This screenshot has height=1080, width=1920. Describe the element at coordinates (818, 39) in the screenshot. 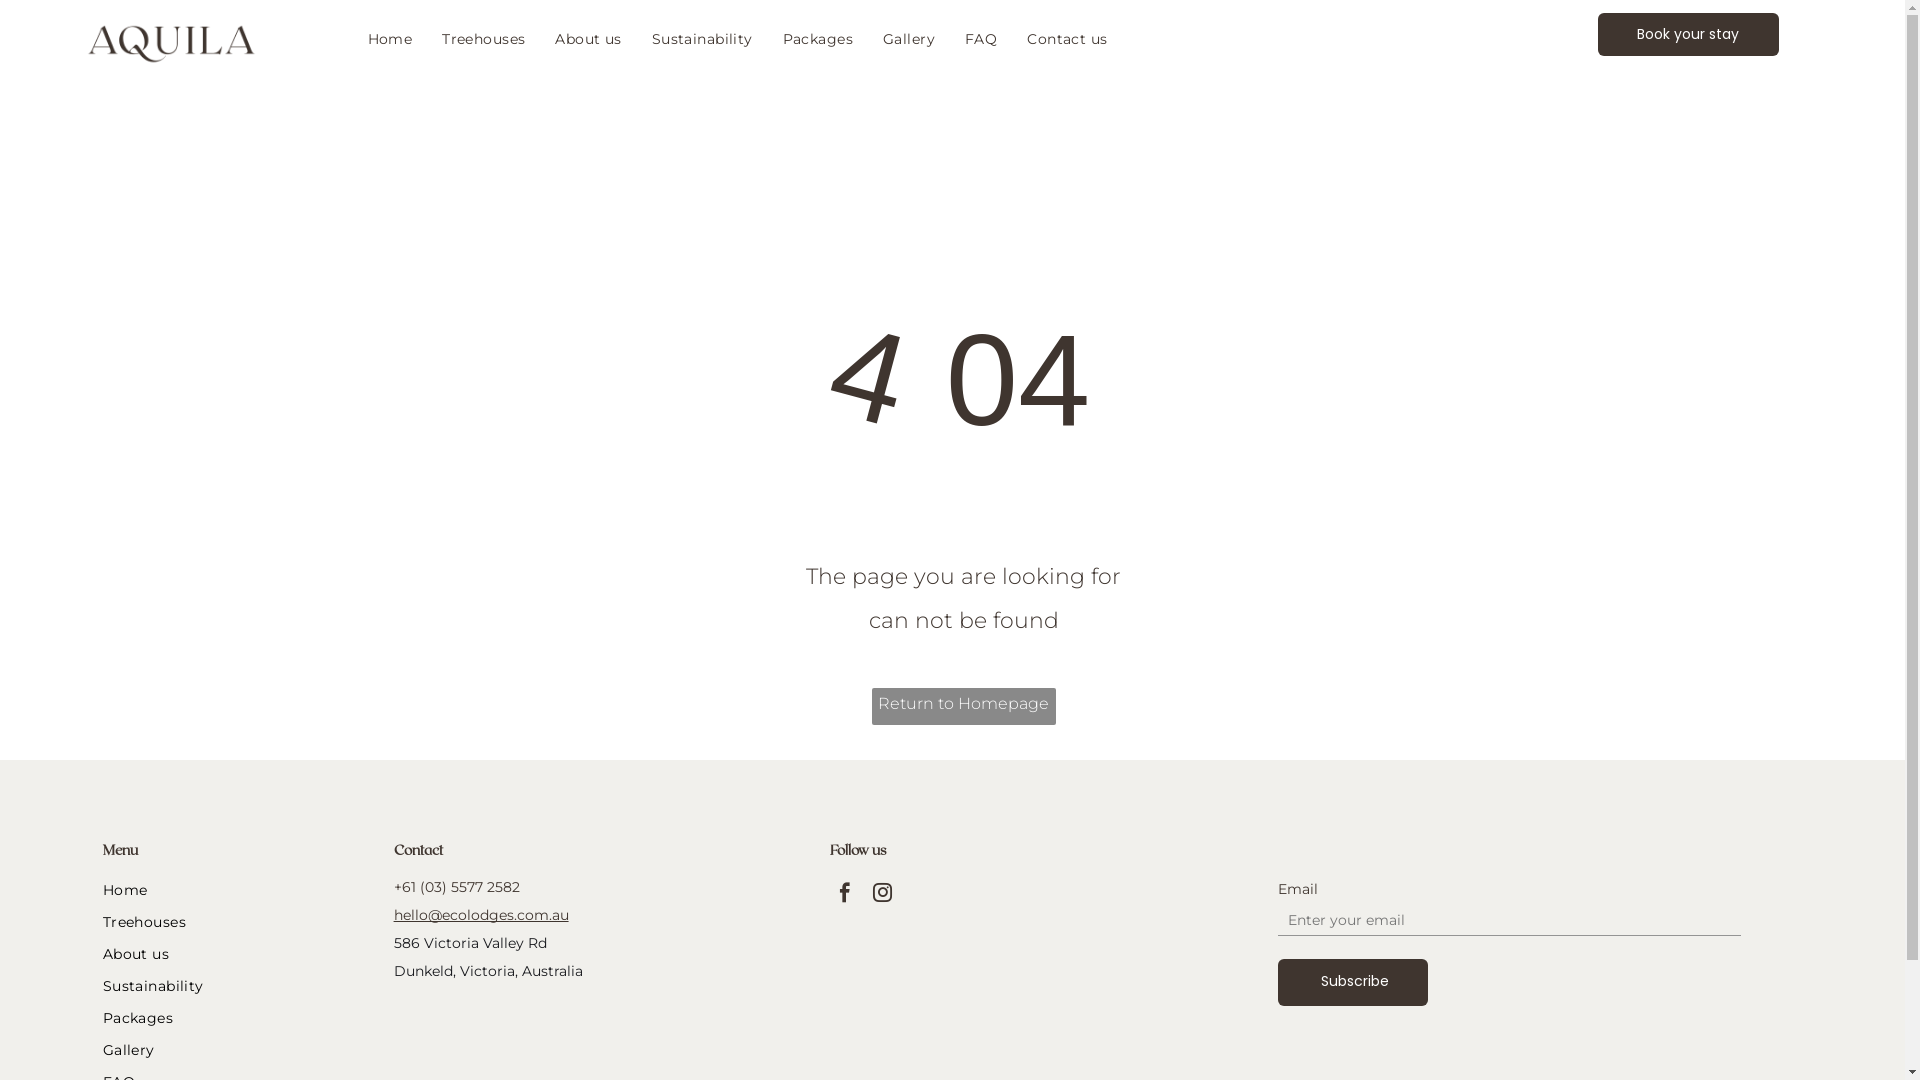

I see `Packages` at that location.